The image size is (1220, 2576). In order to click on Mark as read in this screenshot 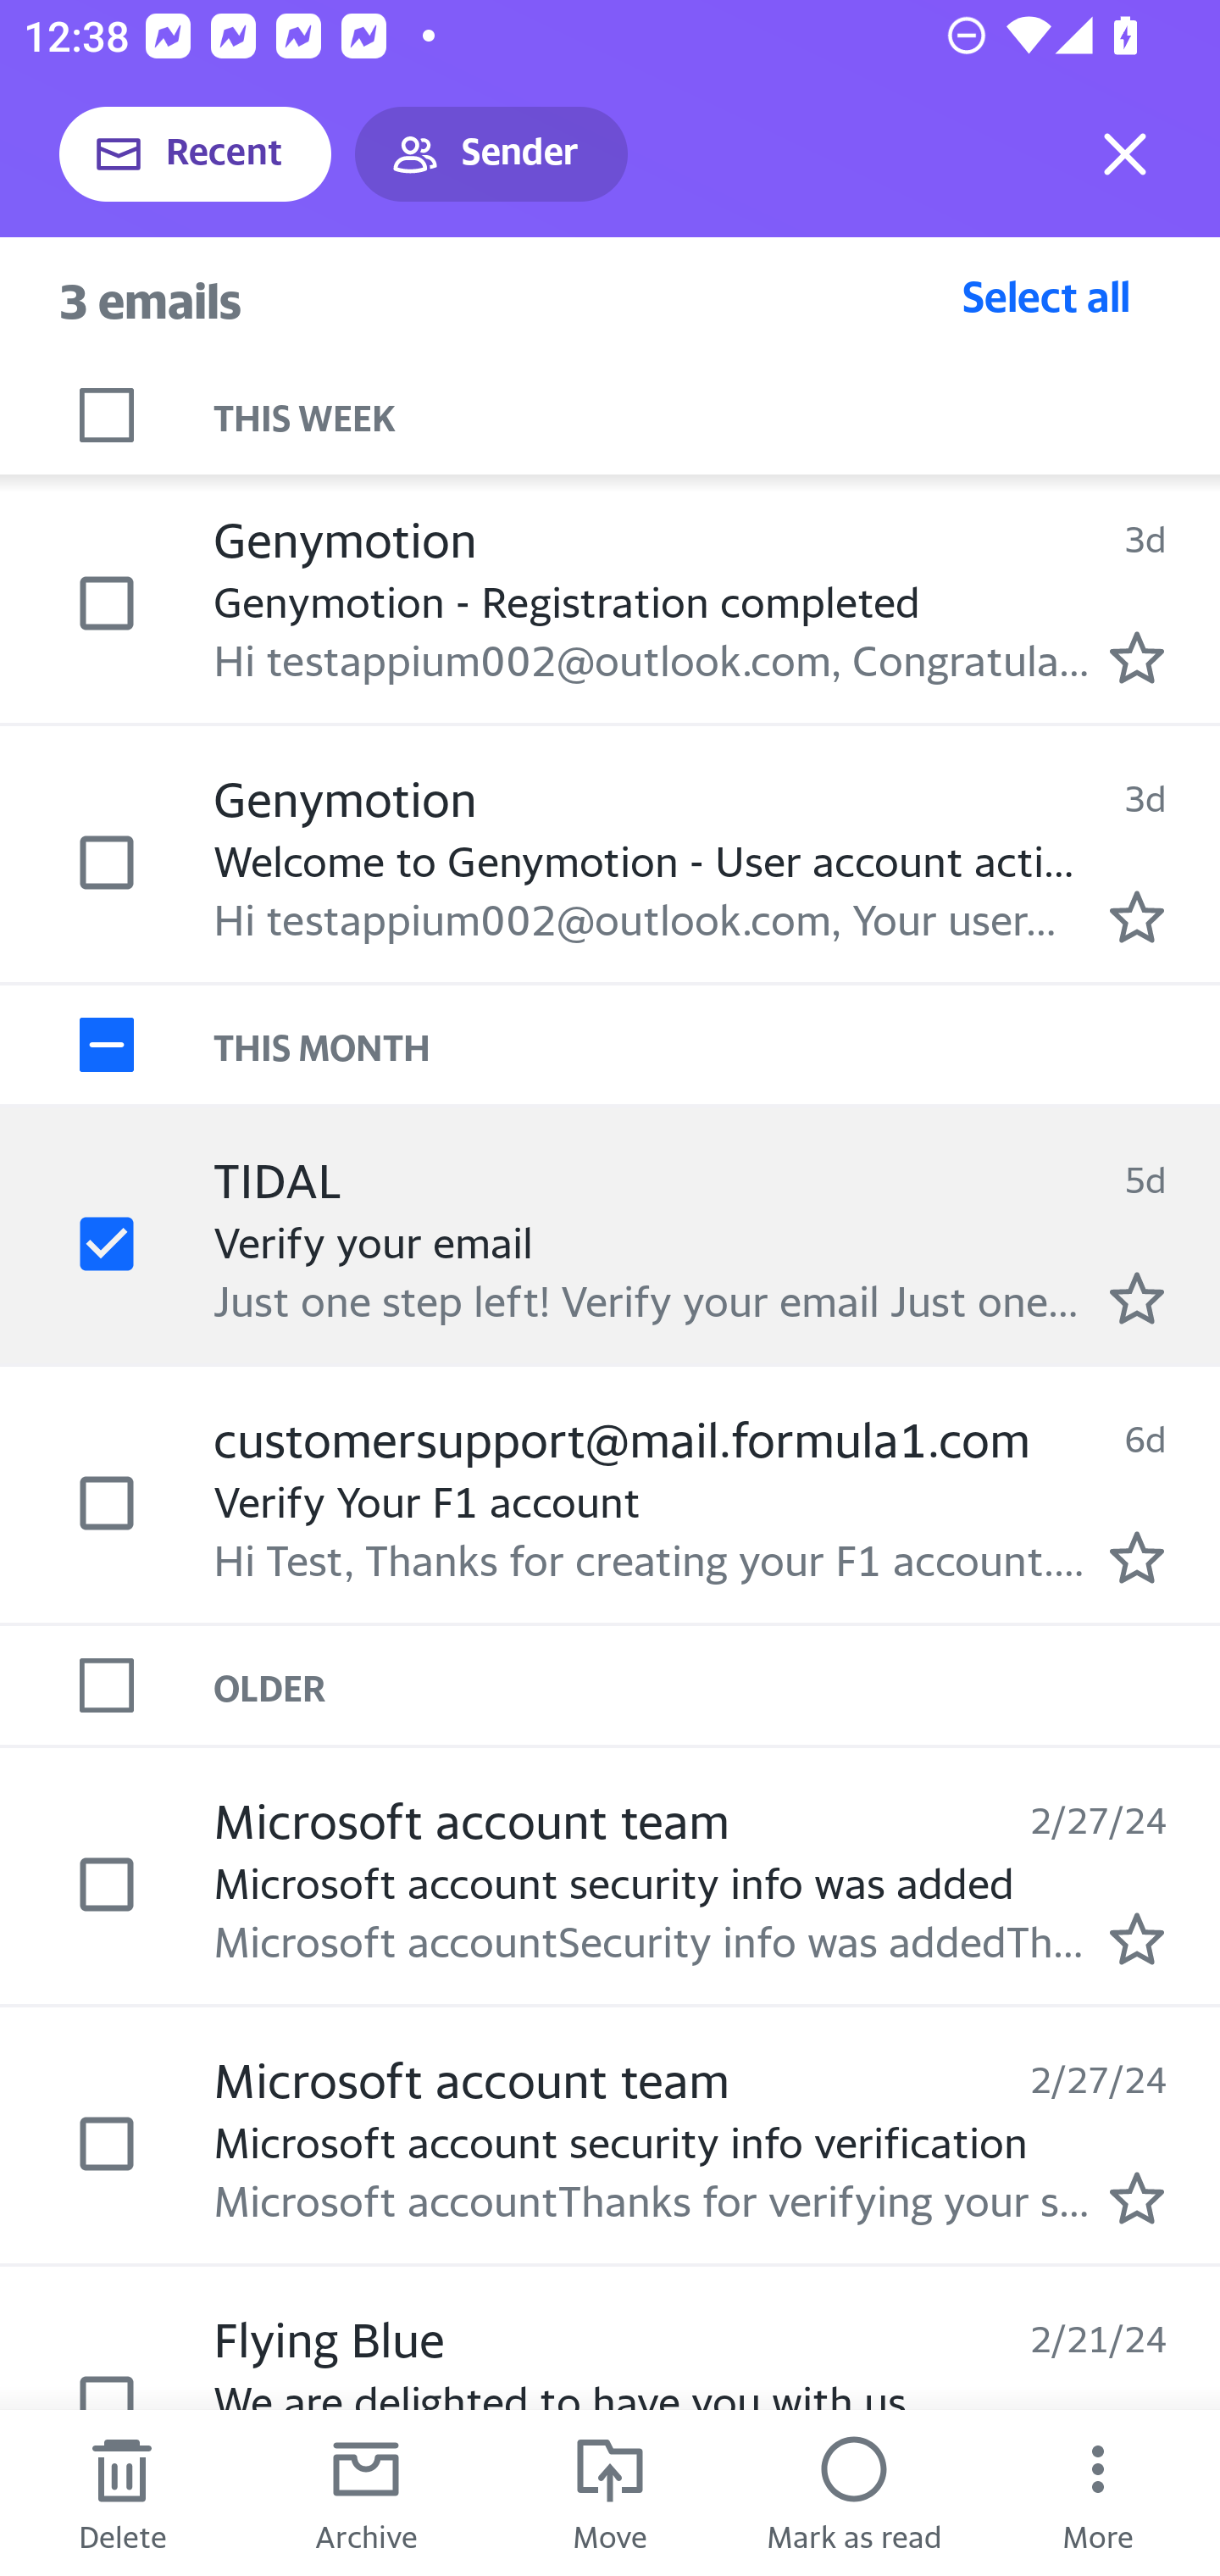, I will do `click(854, 2493)`.